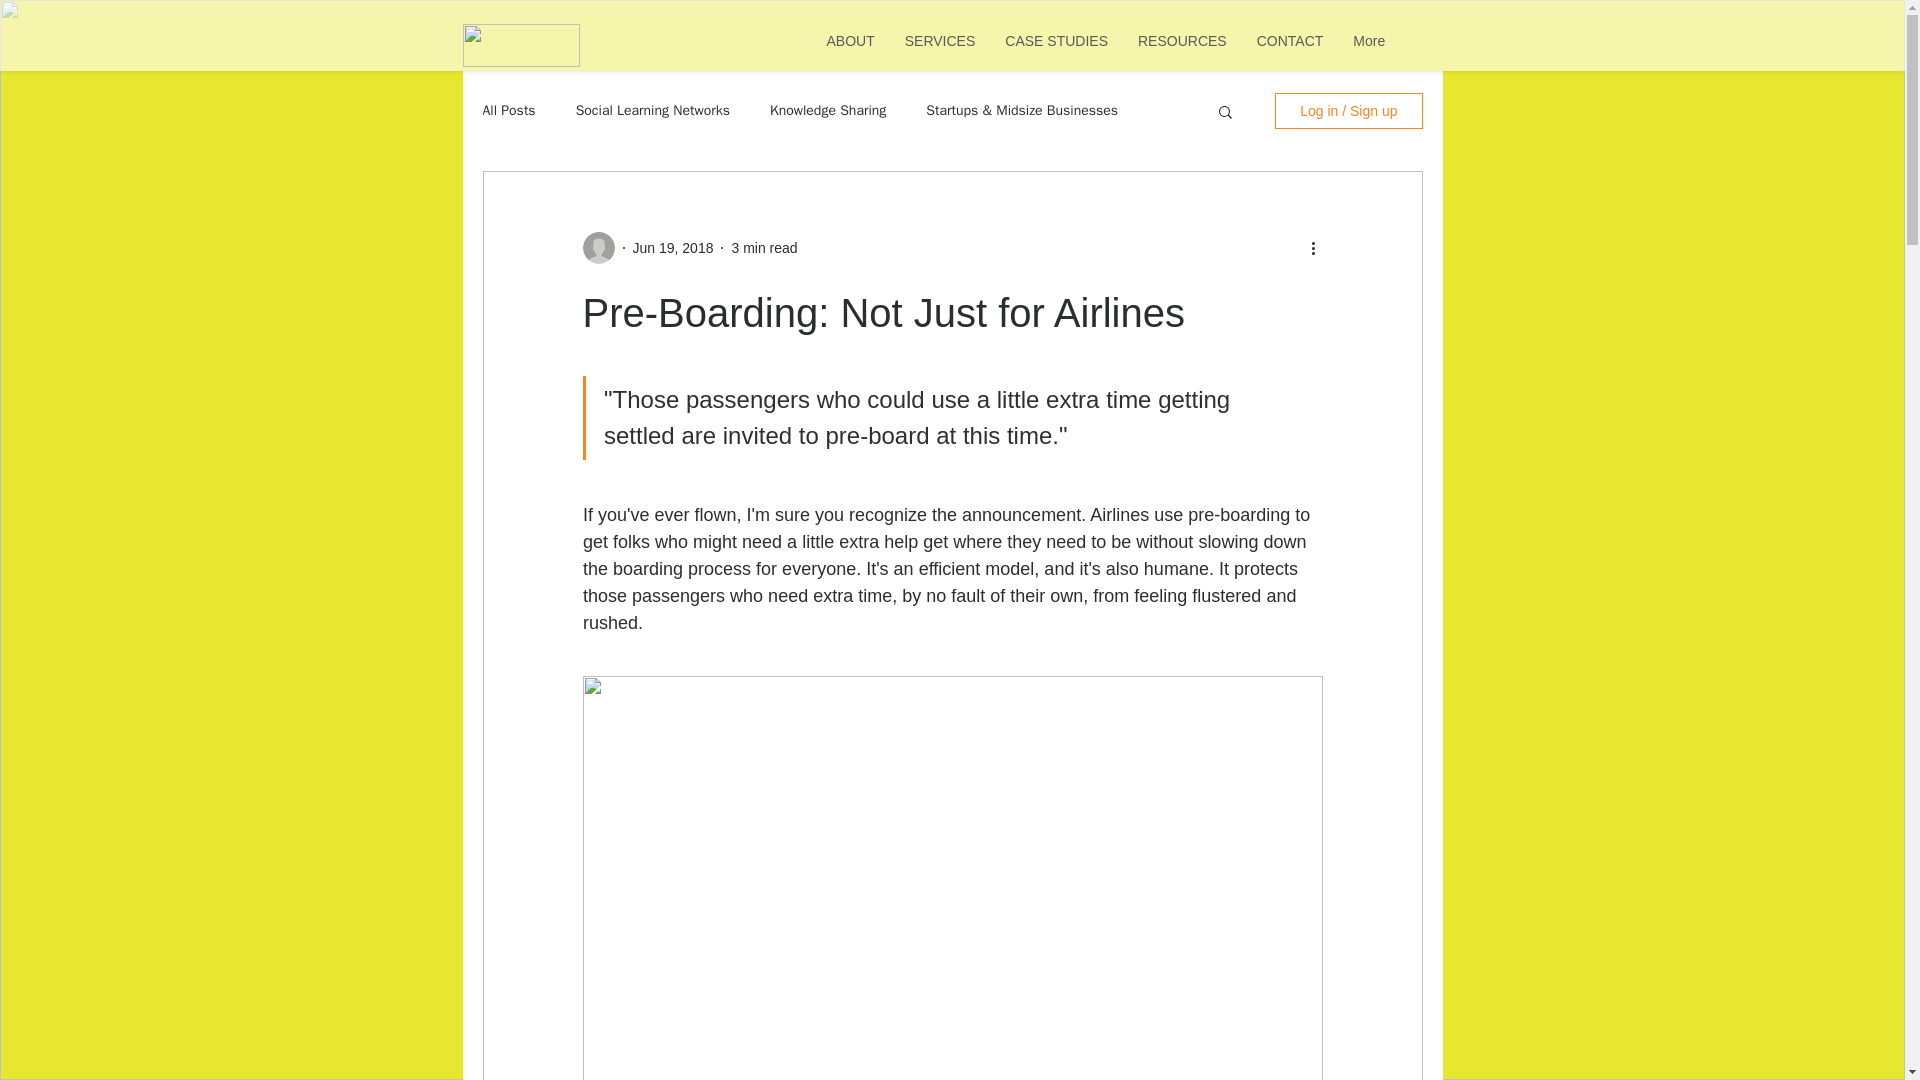 This screenshot has height=1080, width=1920. Describe the element at coordinates (1182, 49) in the screenshot. I see `RESOURCES` at that location.